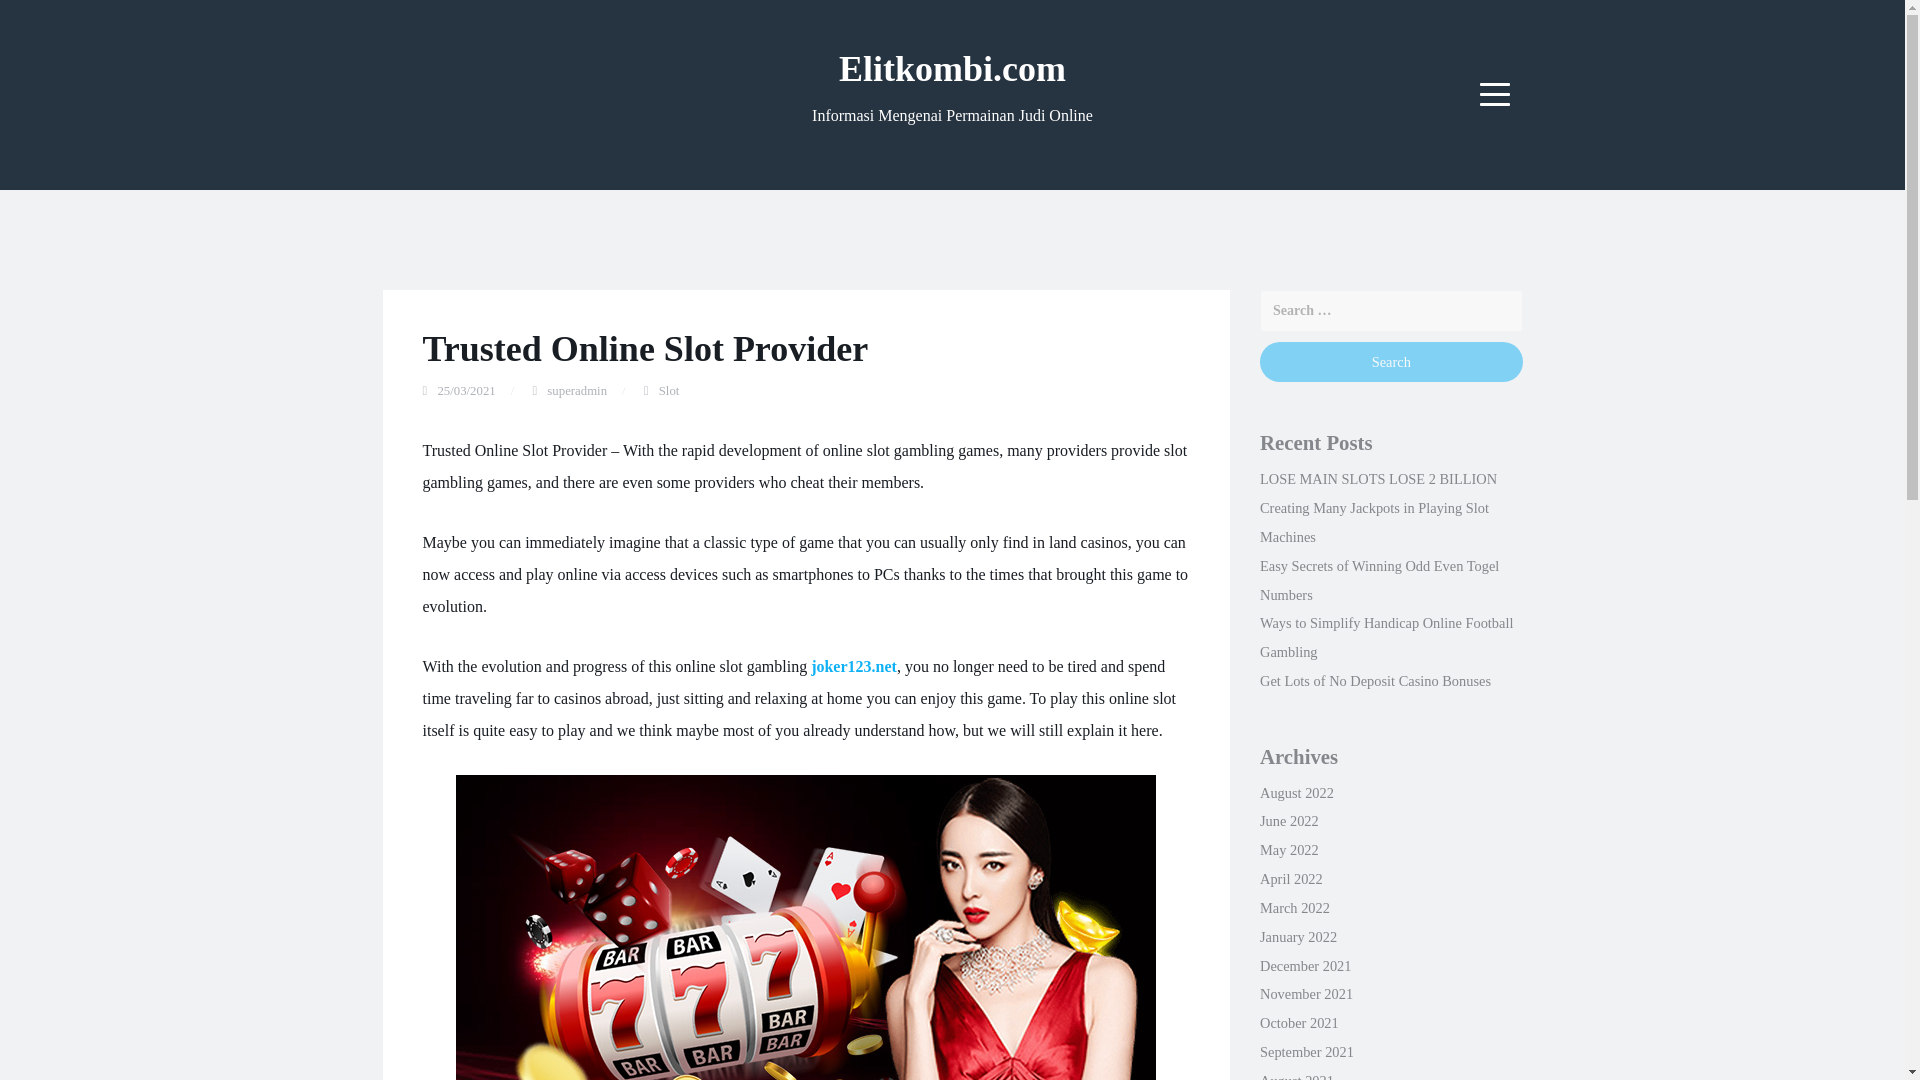 This screenshot has height=1080, width=1920. What do you see at coordinates (1495, 94) in the screenshot?
I see `Menu` at bounding box center [1495, 94].